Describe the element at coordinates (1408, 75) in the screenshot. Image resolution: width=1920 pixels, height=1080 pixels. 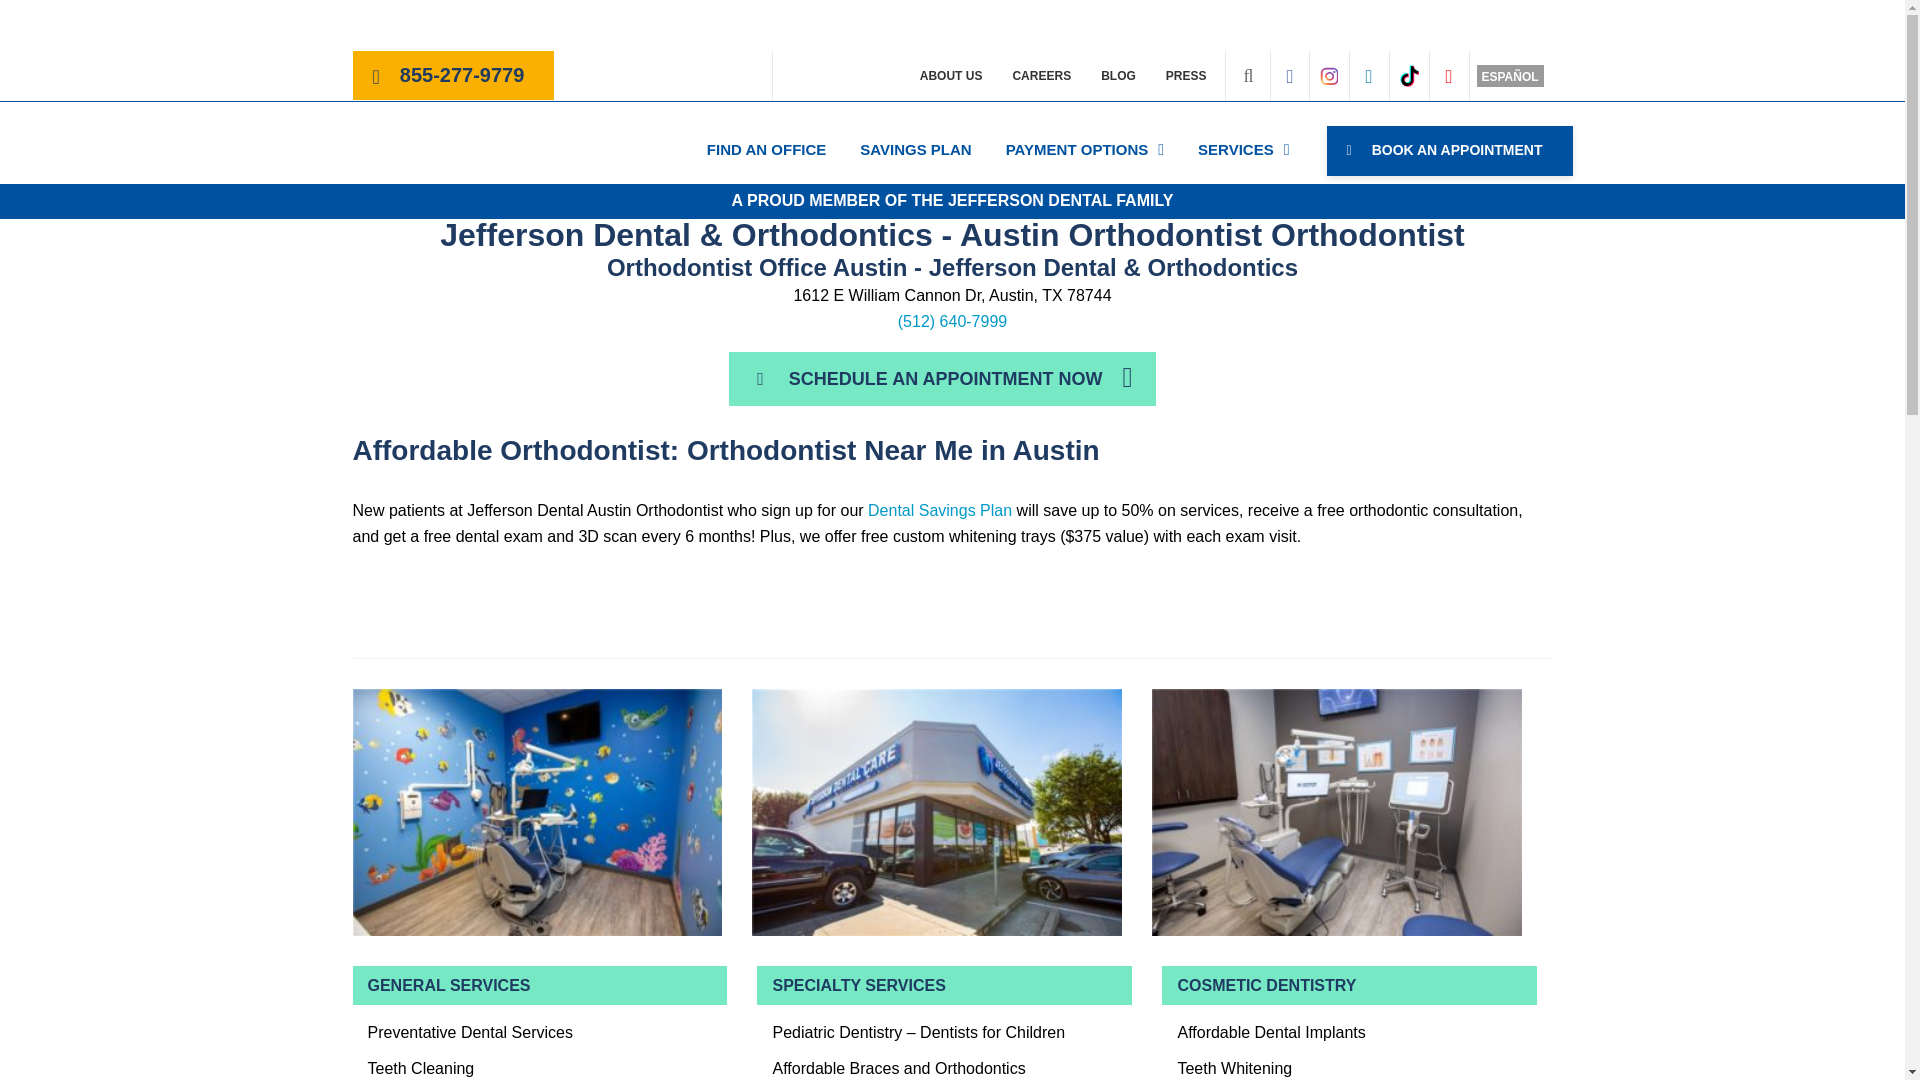
I see `tiktok` at that location.